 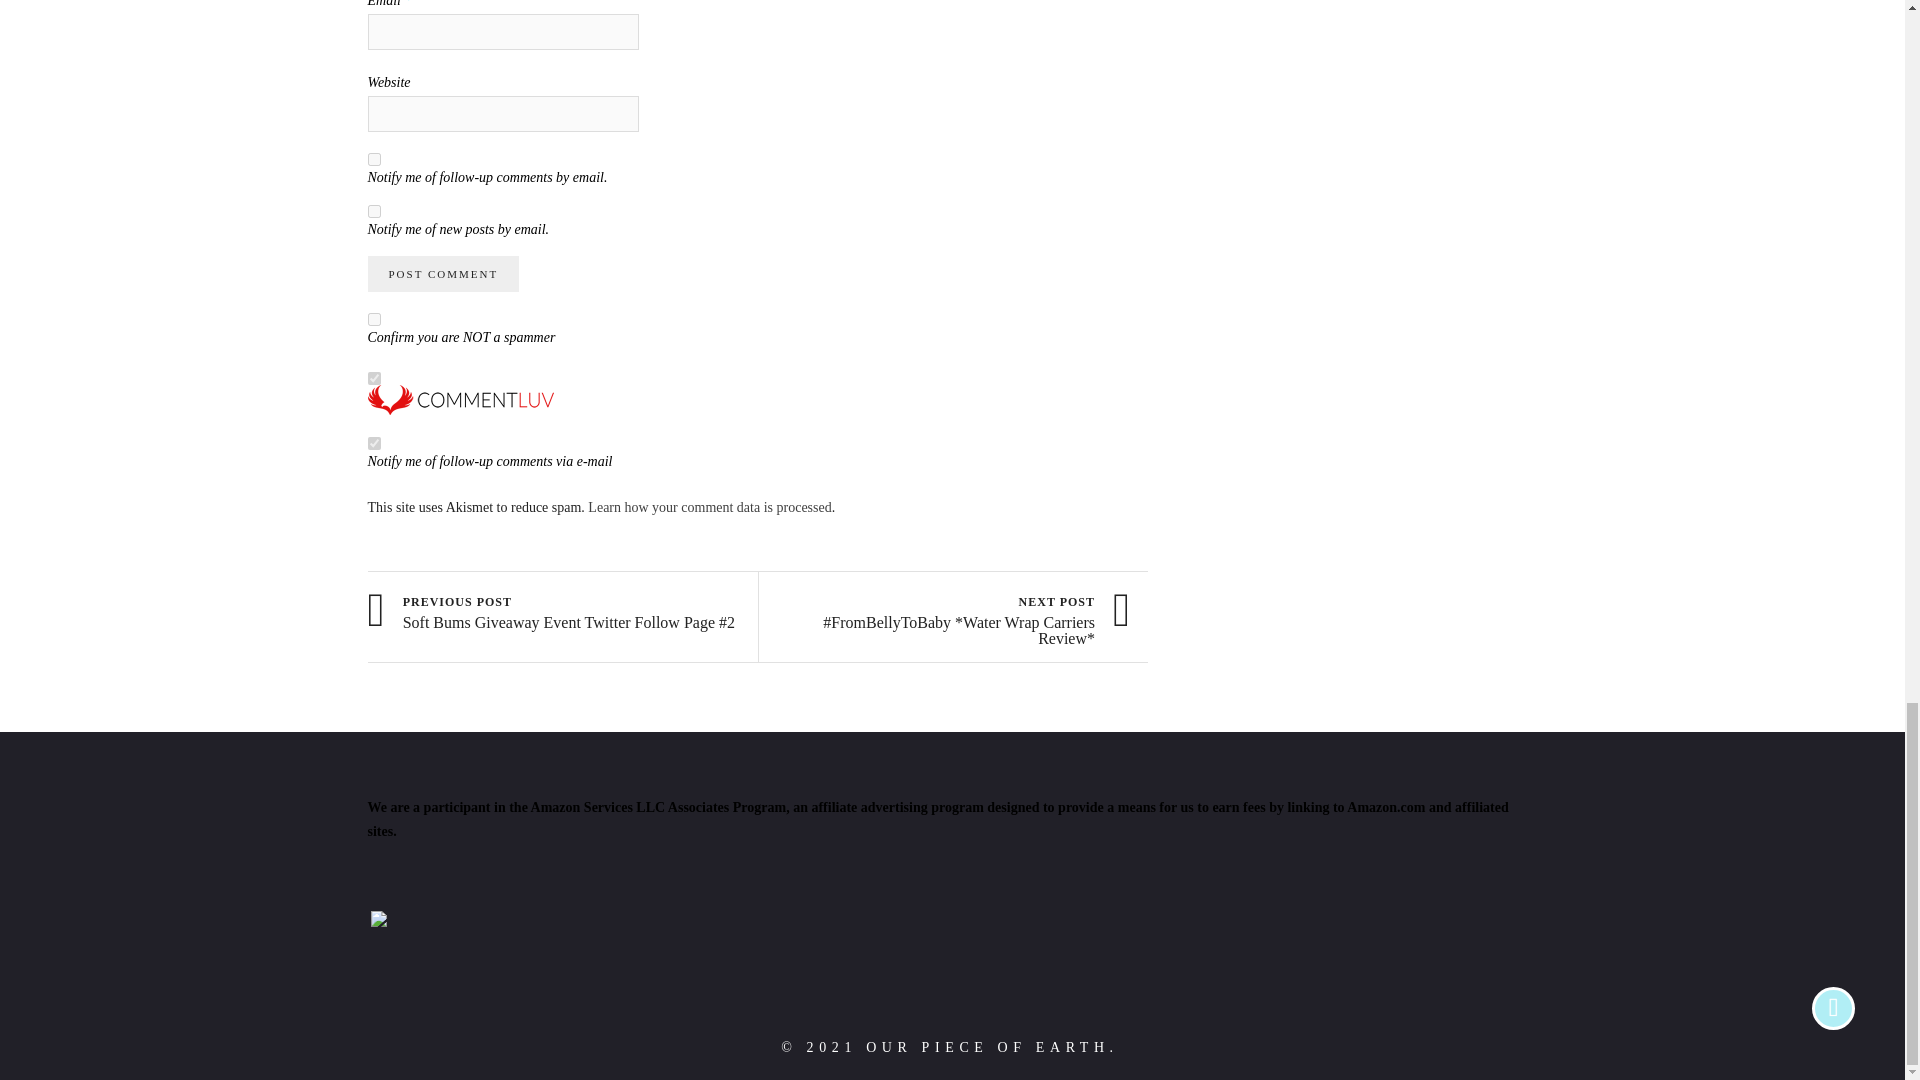 What do you see at coordinates (374, 212) in the screenshot?
I see `subscribe` at bounding box center [374, 212].